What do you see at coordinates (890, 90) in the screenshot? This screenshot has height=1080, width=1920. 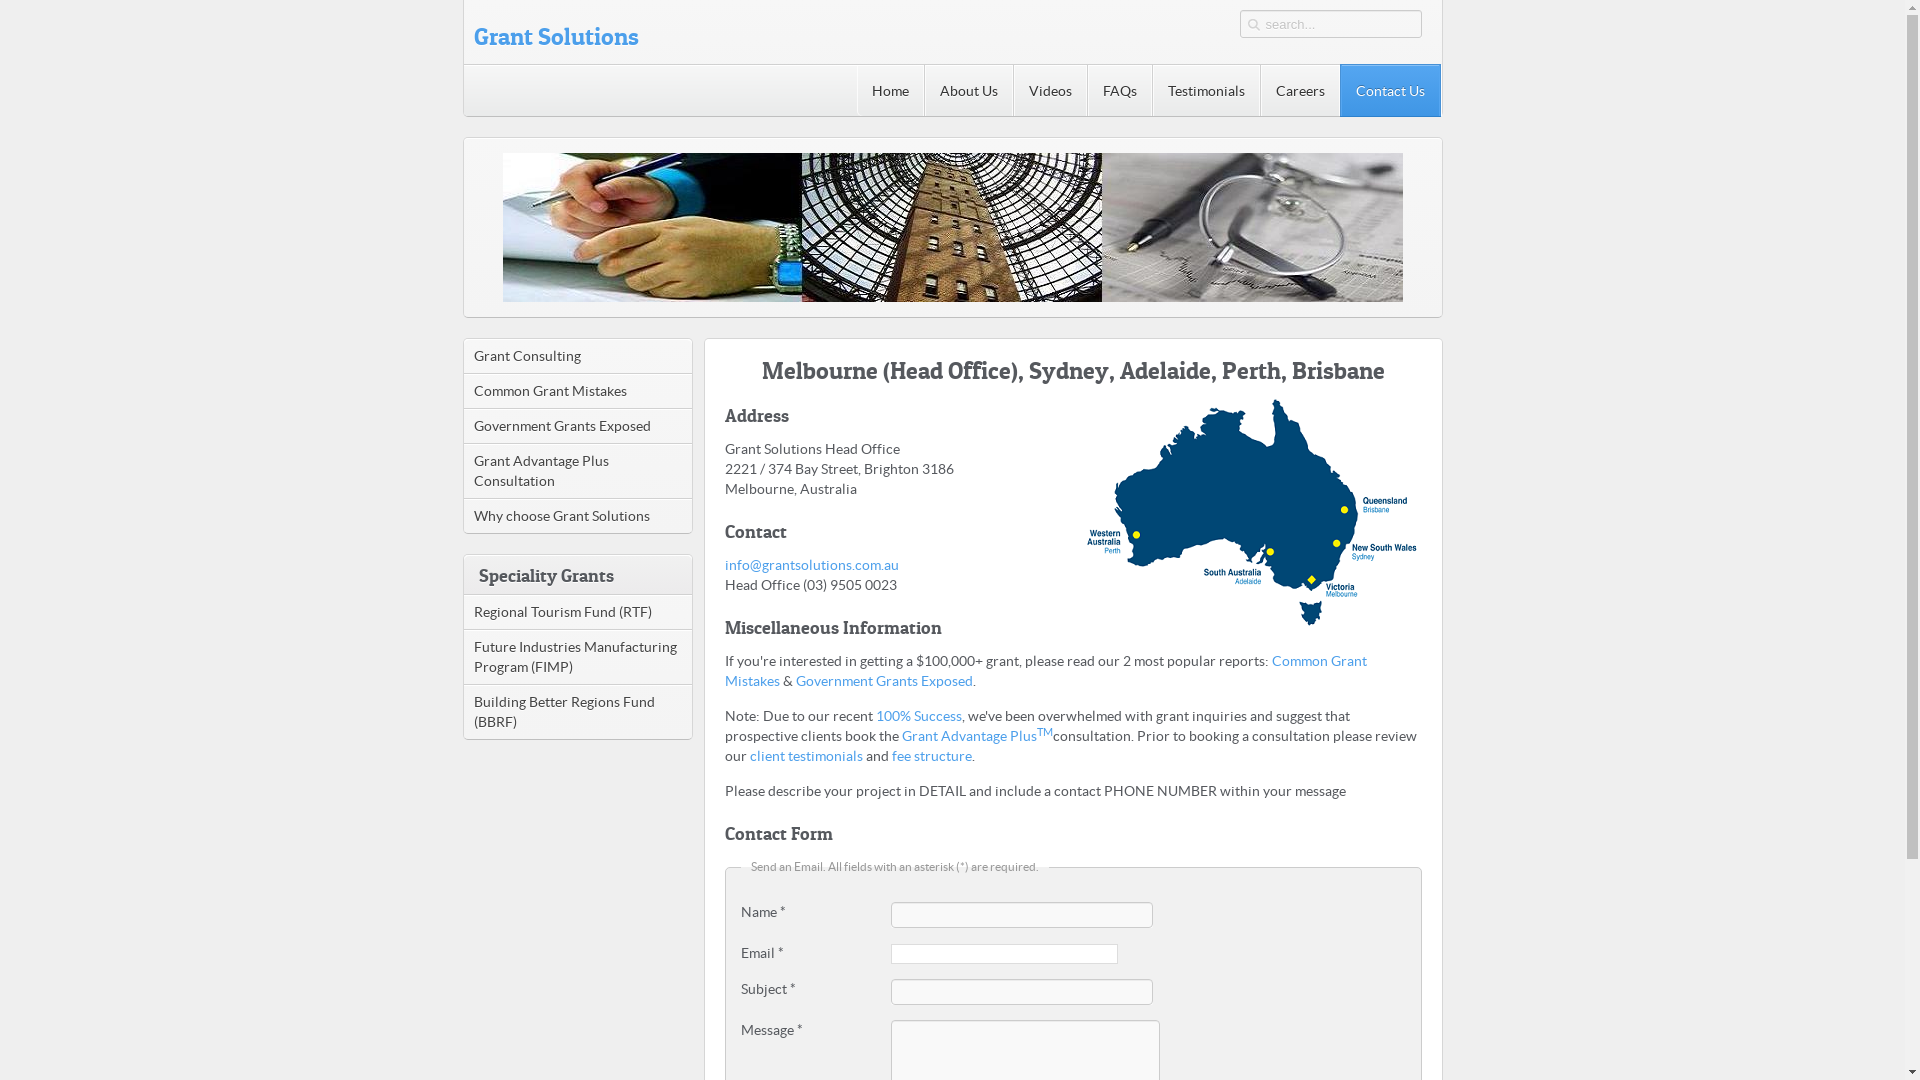 I see `Home` at bounding box center [890, 90].